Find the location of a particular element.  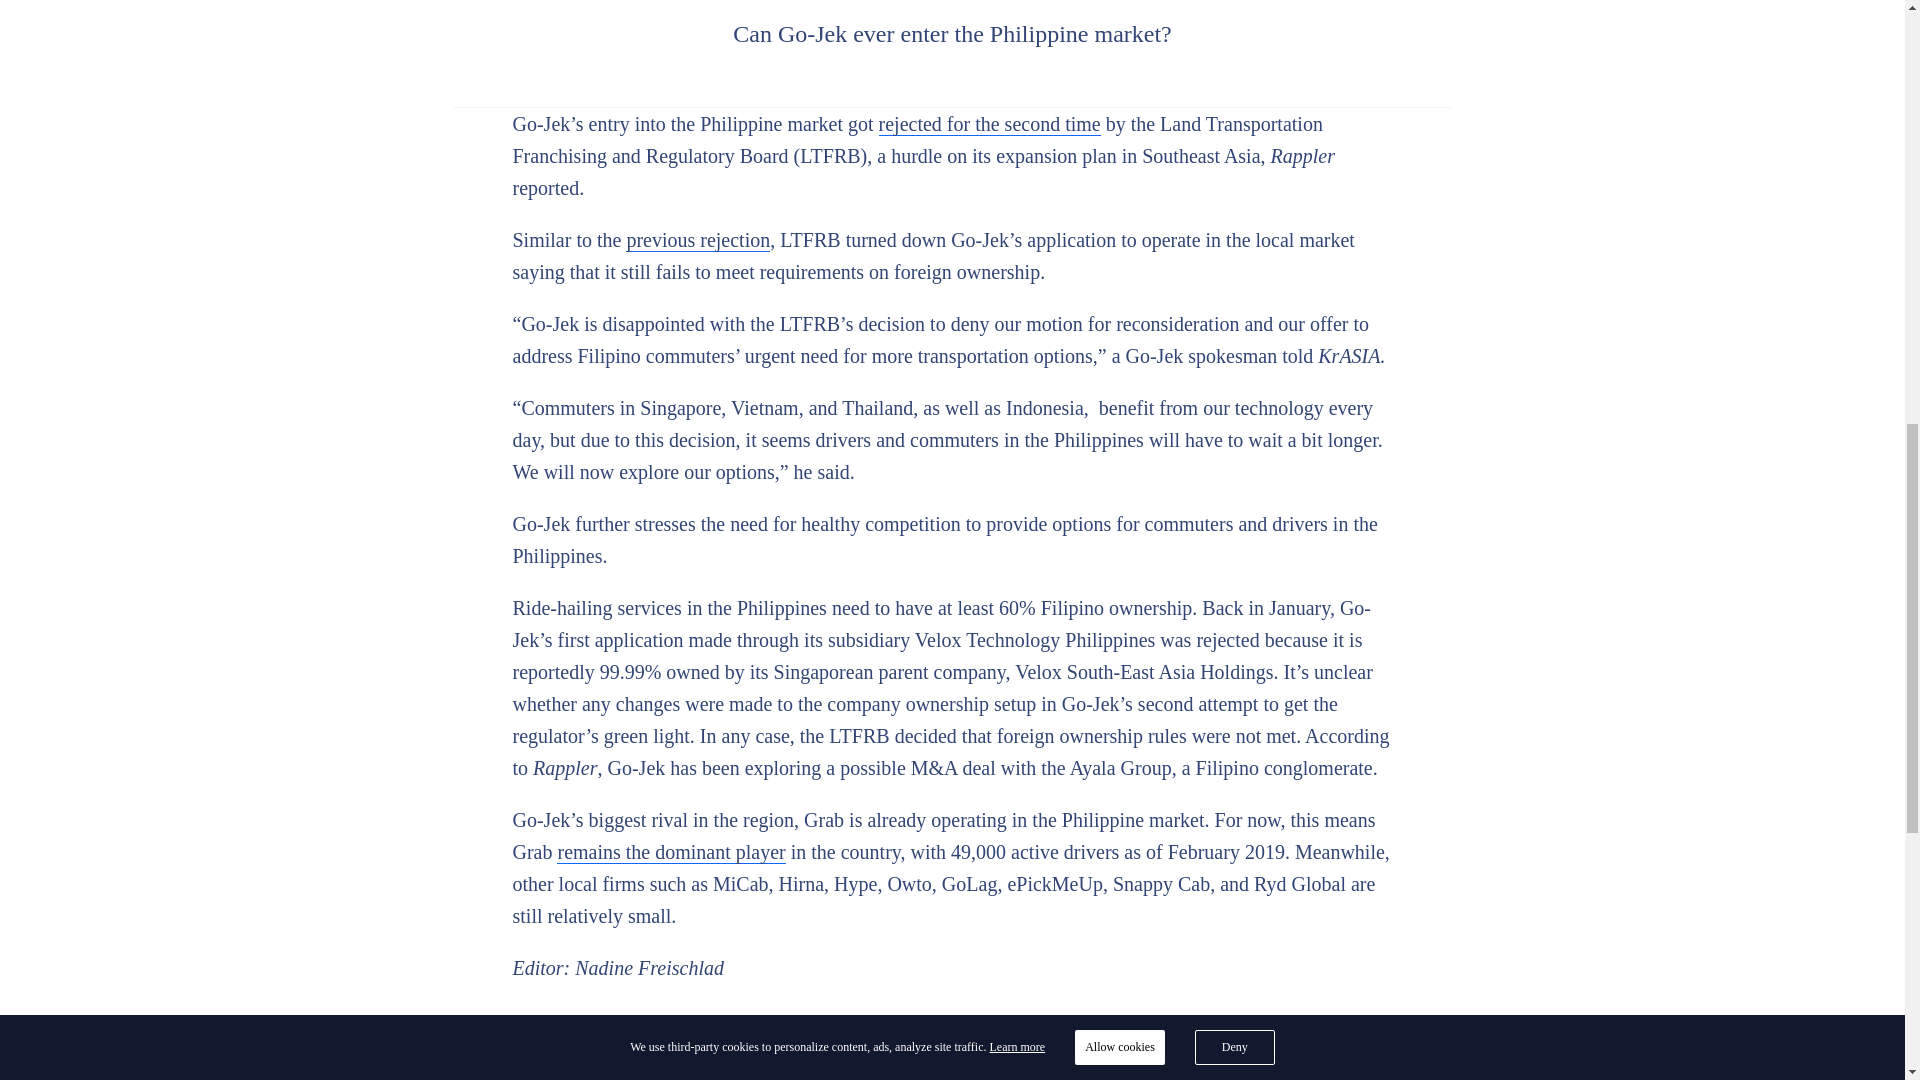

previous rejection is located at coordinates (697, 240).